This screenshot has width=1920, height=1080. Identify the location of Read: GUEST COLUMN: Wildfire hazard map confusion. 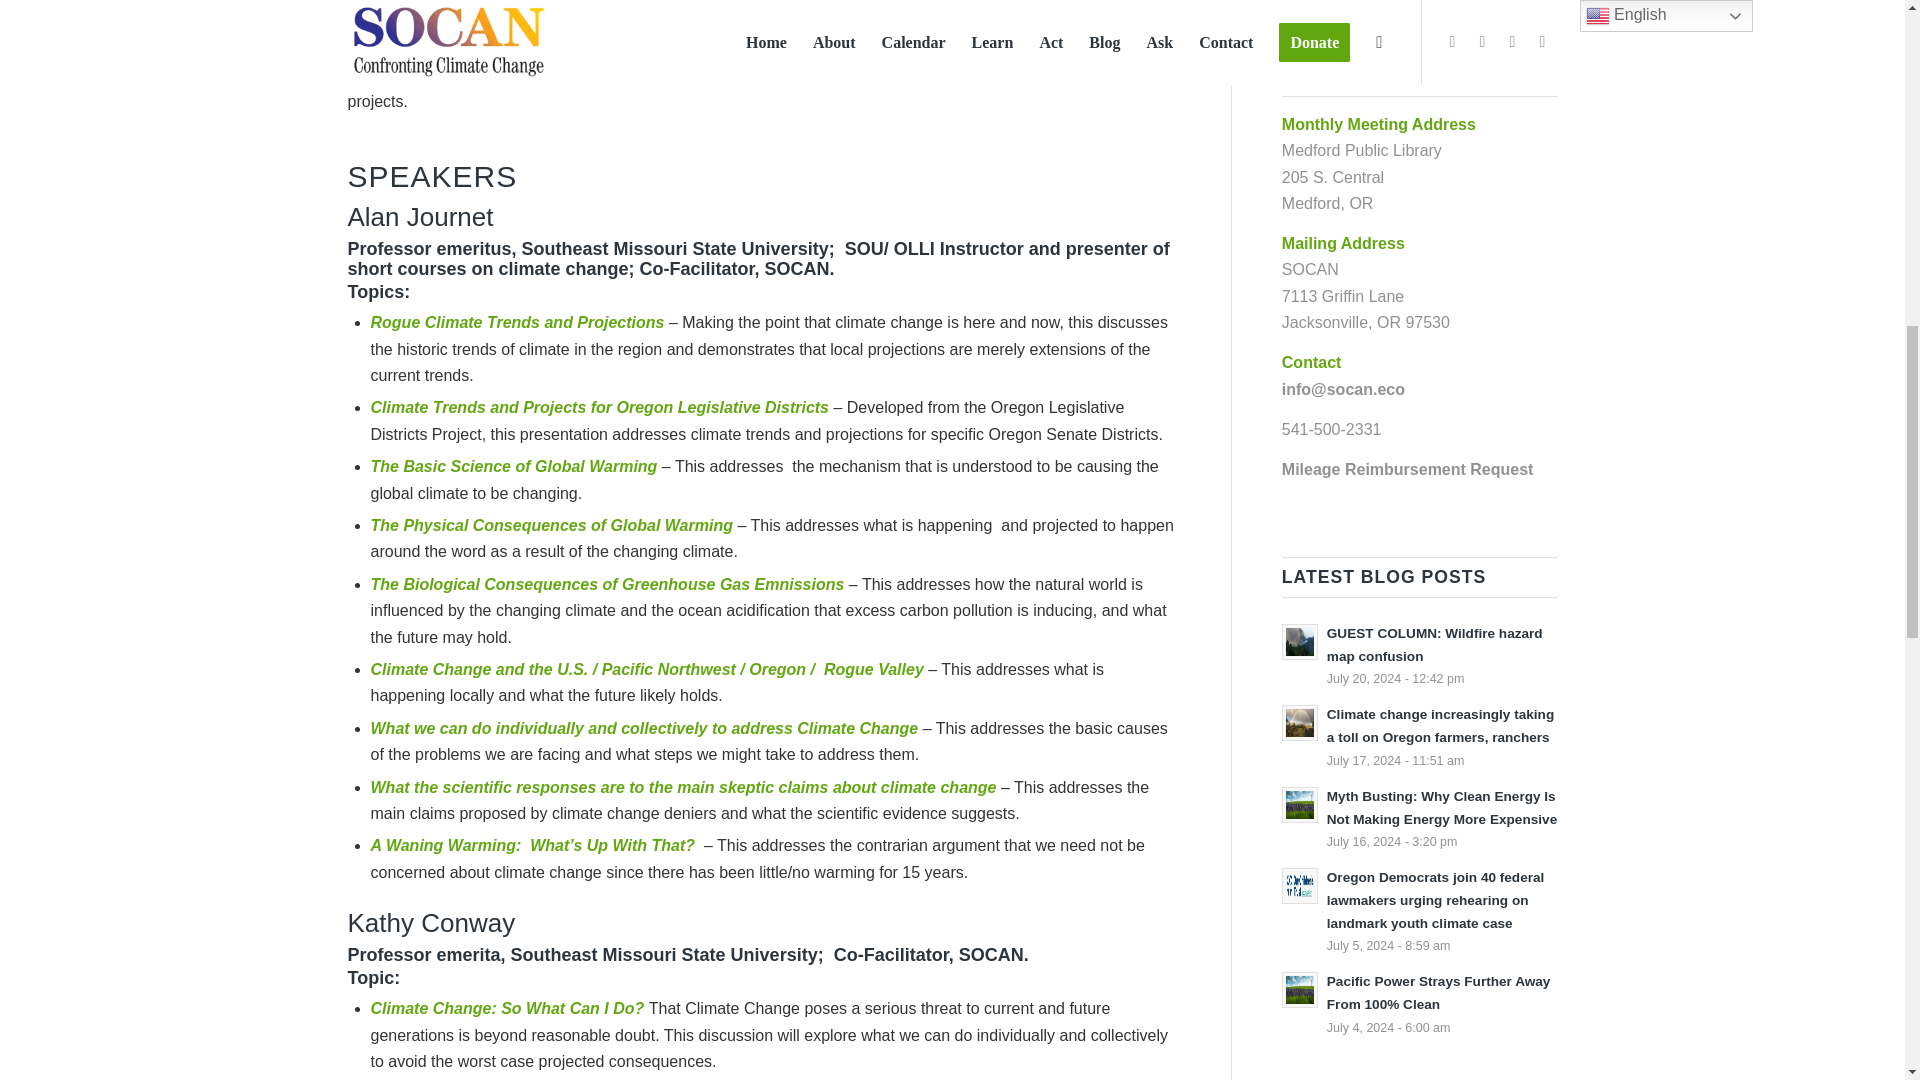
(1434, 645).